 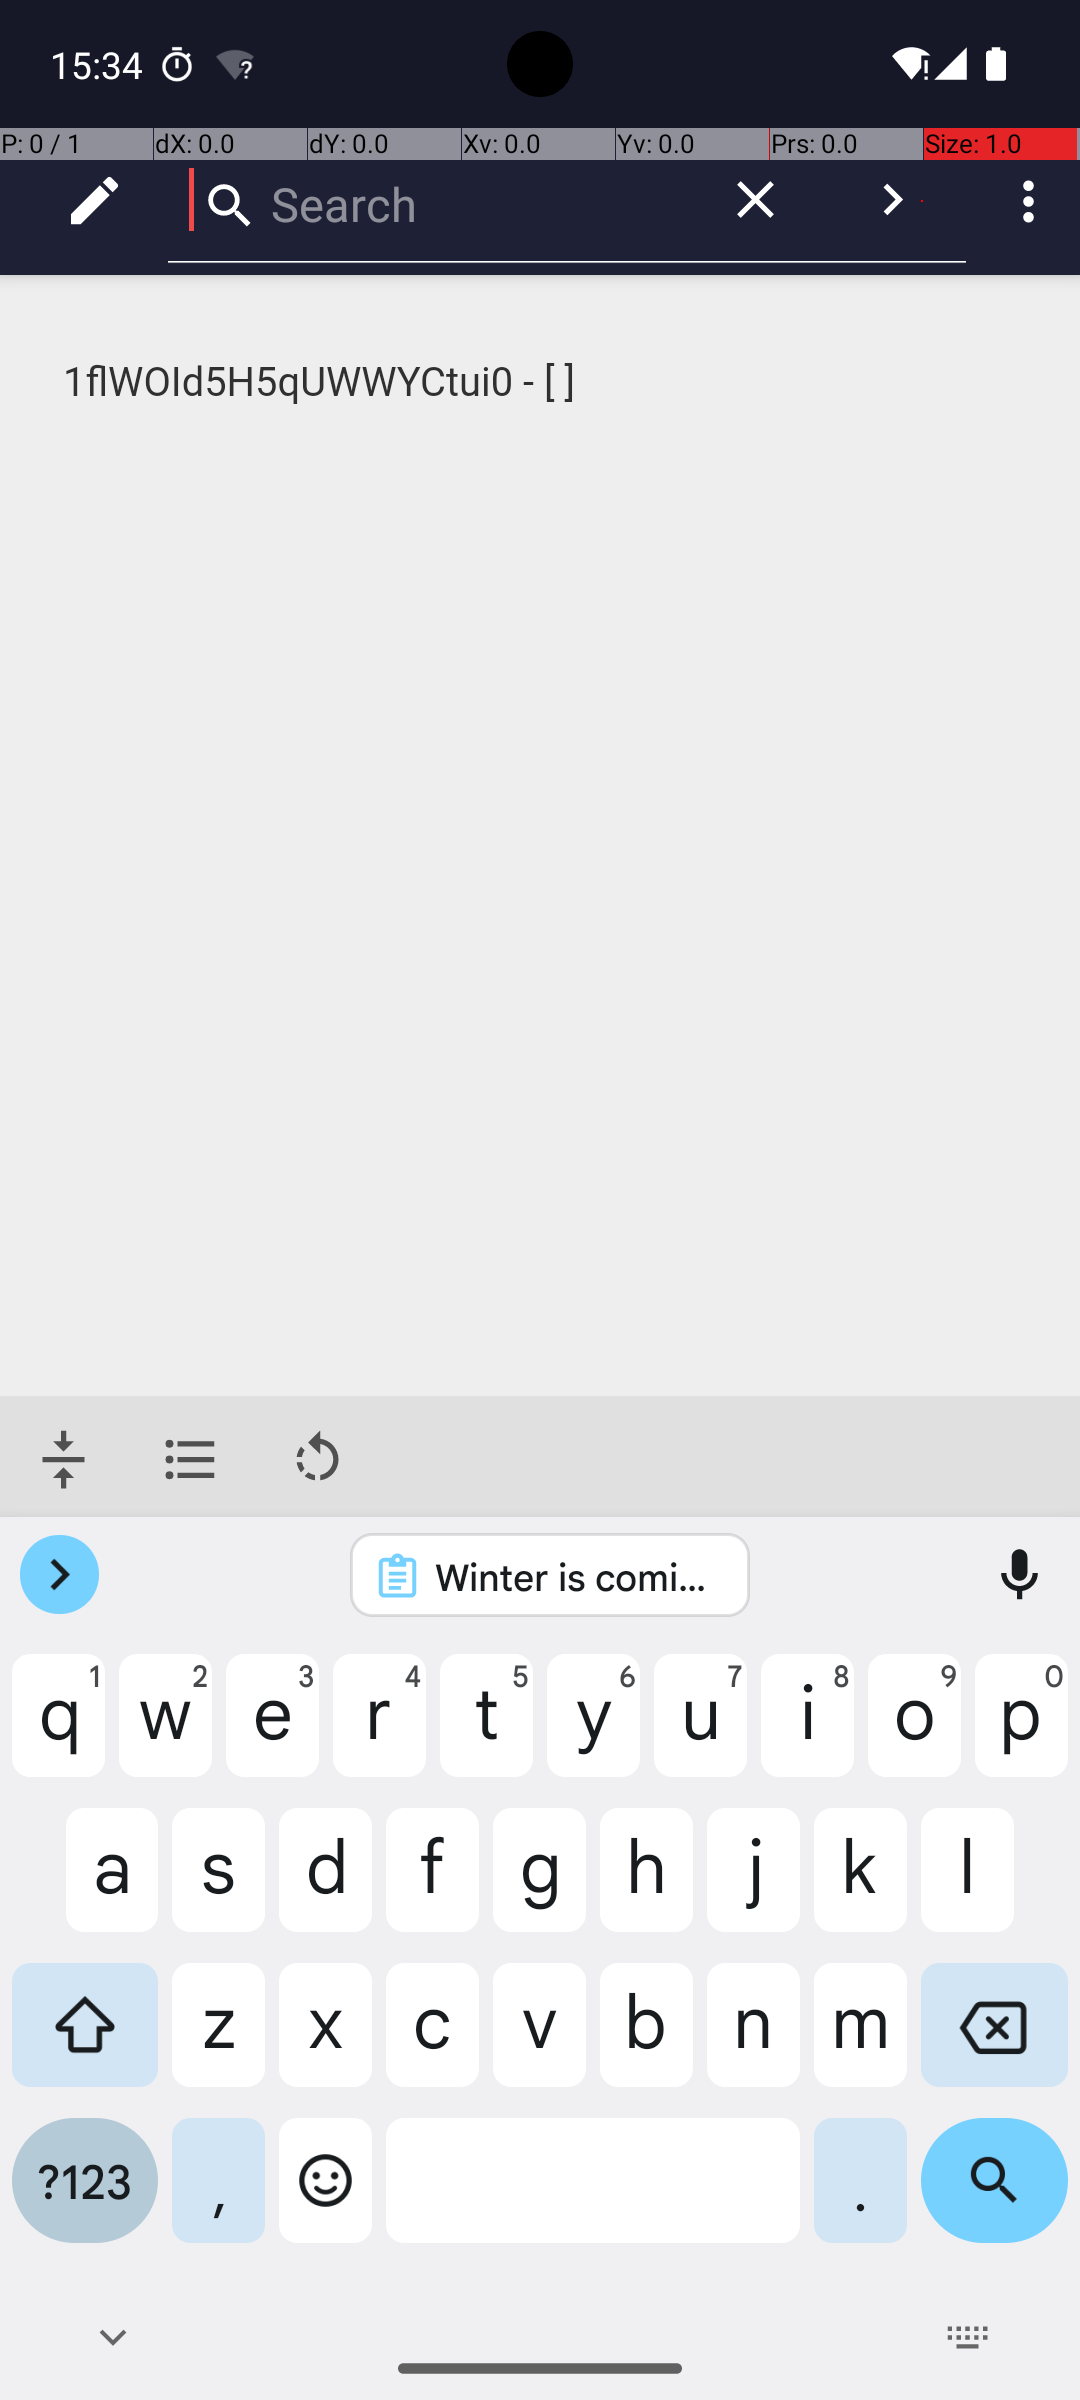 I want to click on    Search, so click(x=430, y=200).